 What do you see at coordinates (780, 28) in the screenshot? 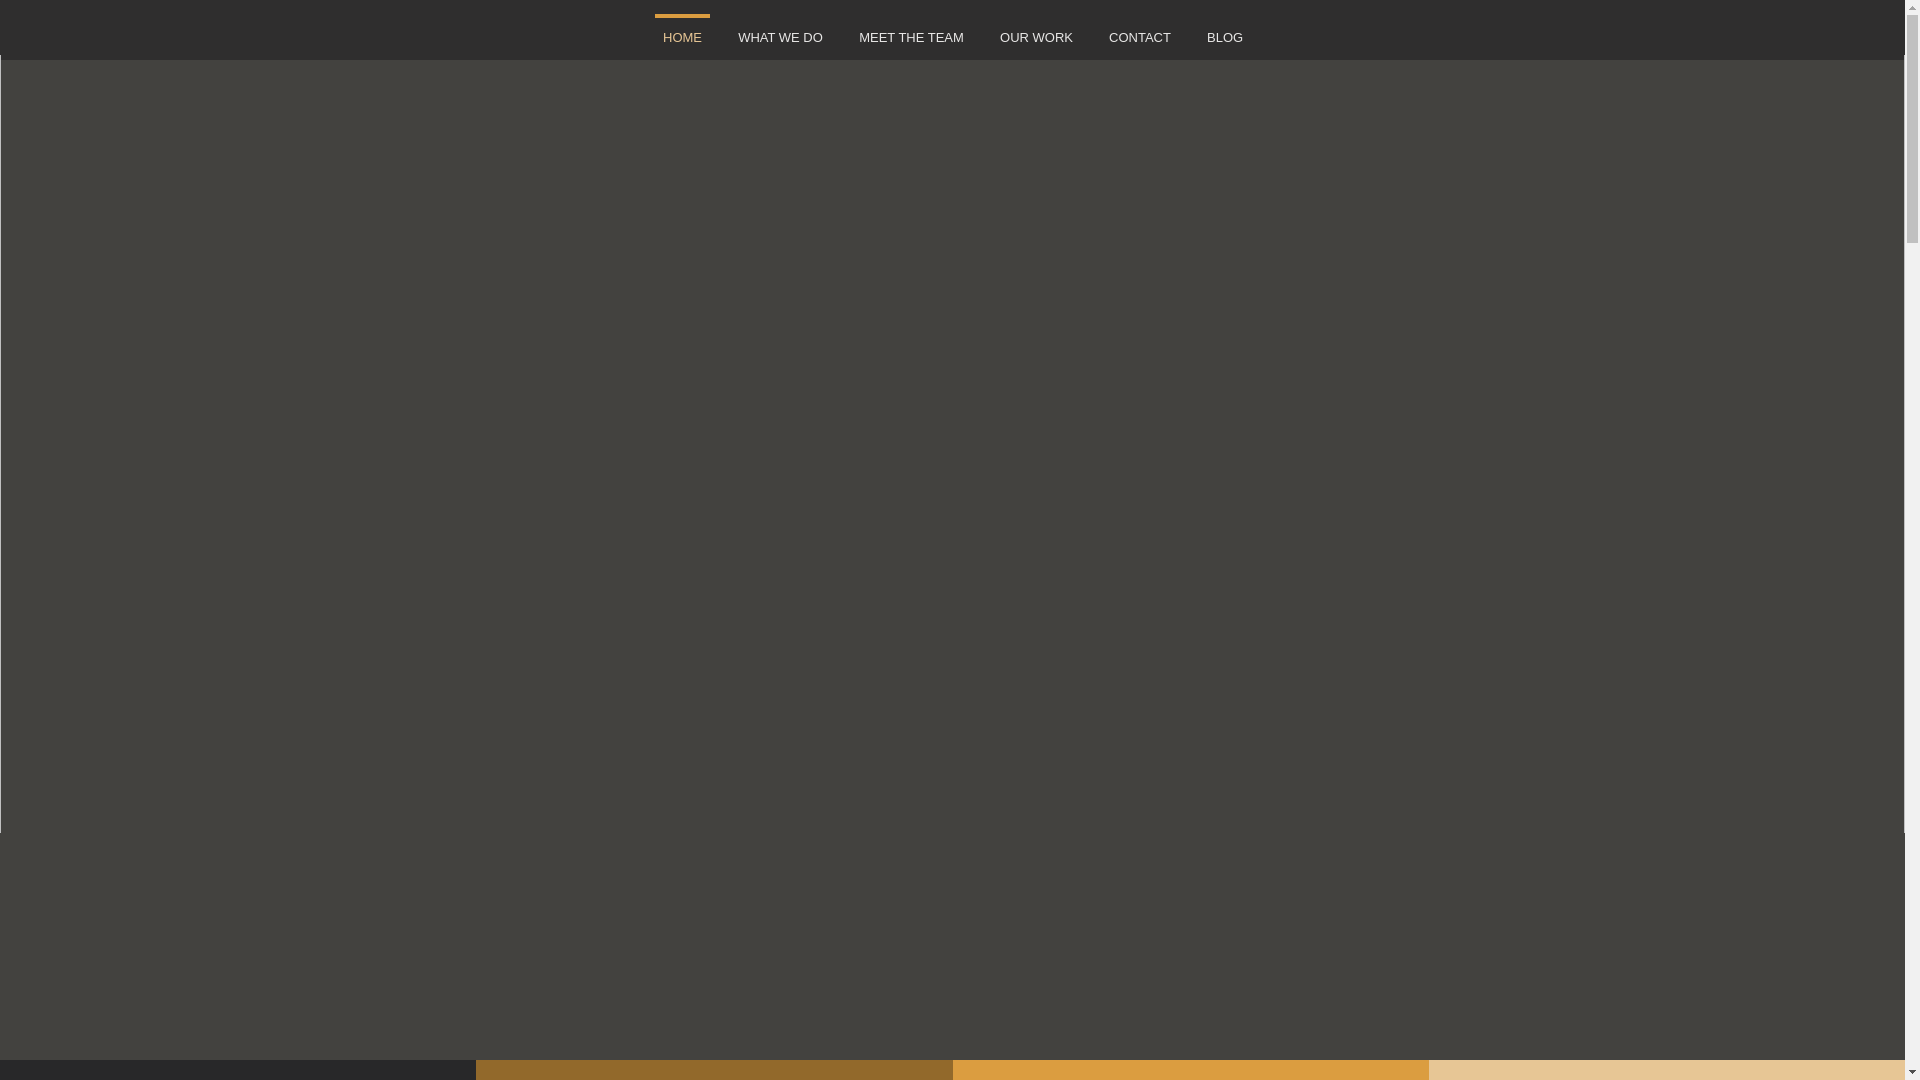
I see `WHAT WE DO` at bounding box center [780, 28].